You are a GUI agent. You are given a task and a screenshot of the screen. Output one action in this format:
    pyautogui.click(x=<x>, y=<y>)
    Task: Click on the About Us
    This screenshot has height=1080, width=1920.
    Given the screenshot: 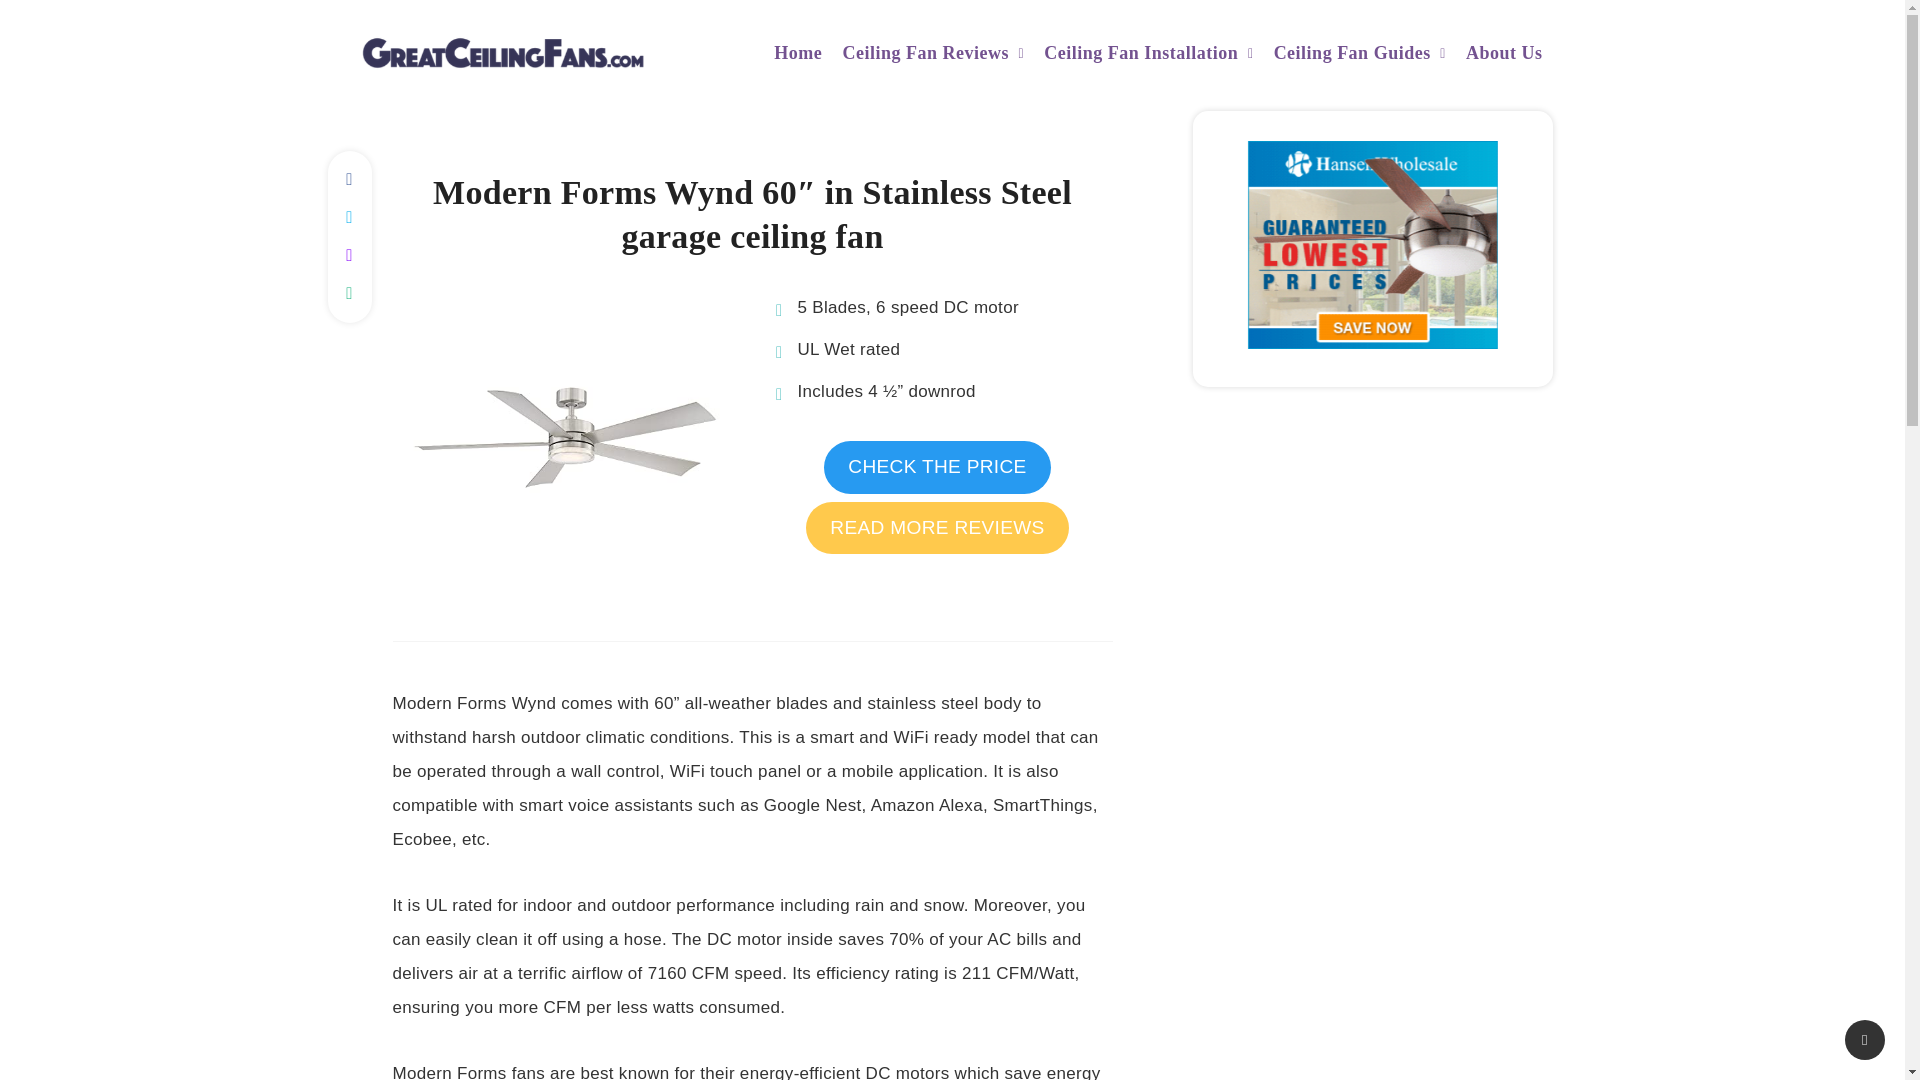 What is the action you would take?
    pyautogui.click(x=1504, y=55)
    